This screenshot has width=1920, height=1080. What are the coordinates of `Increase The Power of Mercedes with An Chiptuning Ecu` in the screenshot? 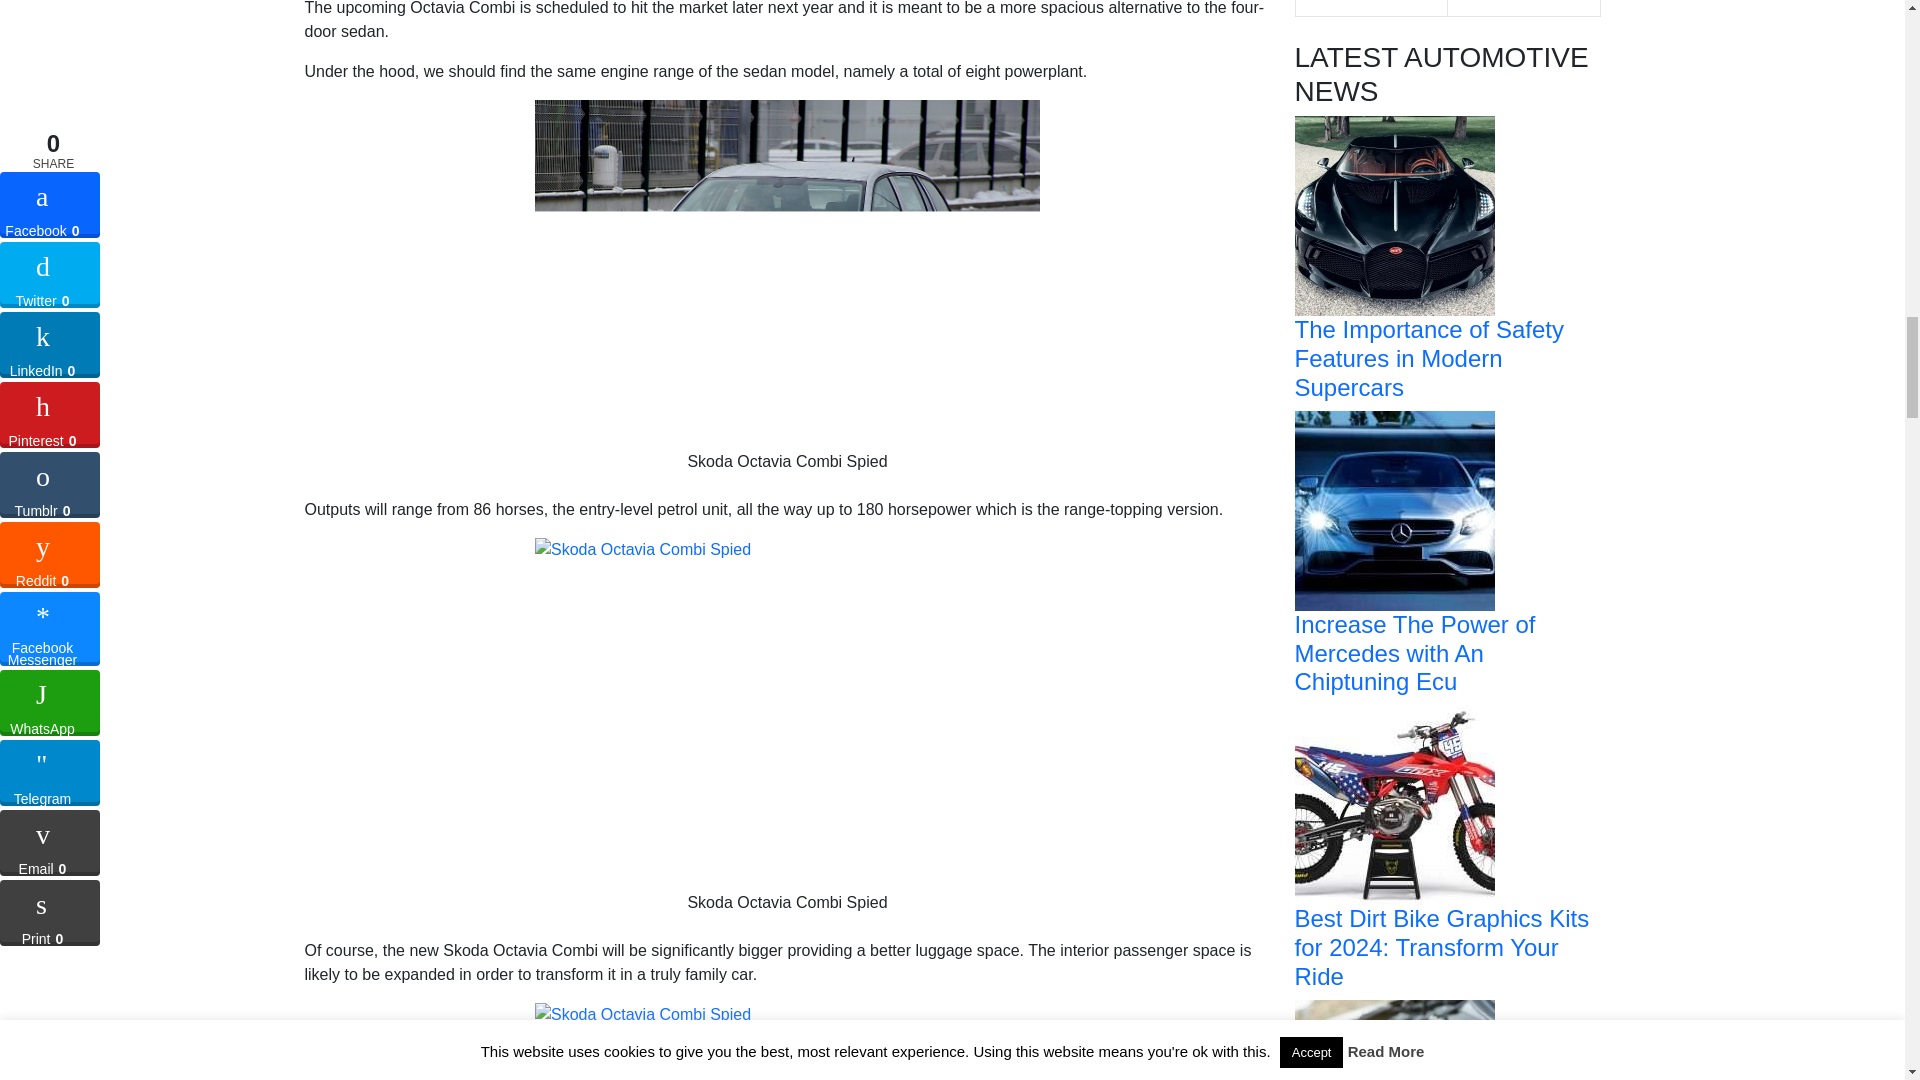 It's located at (1394, 510).